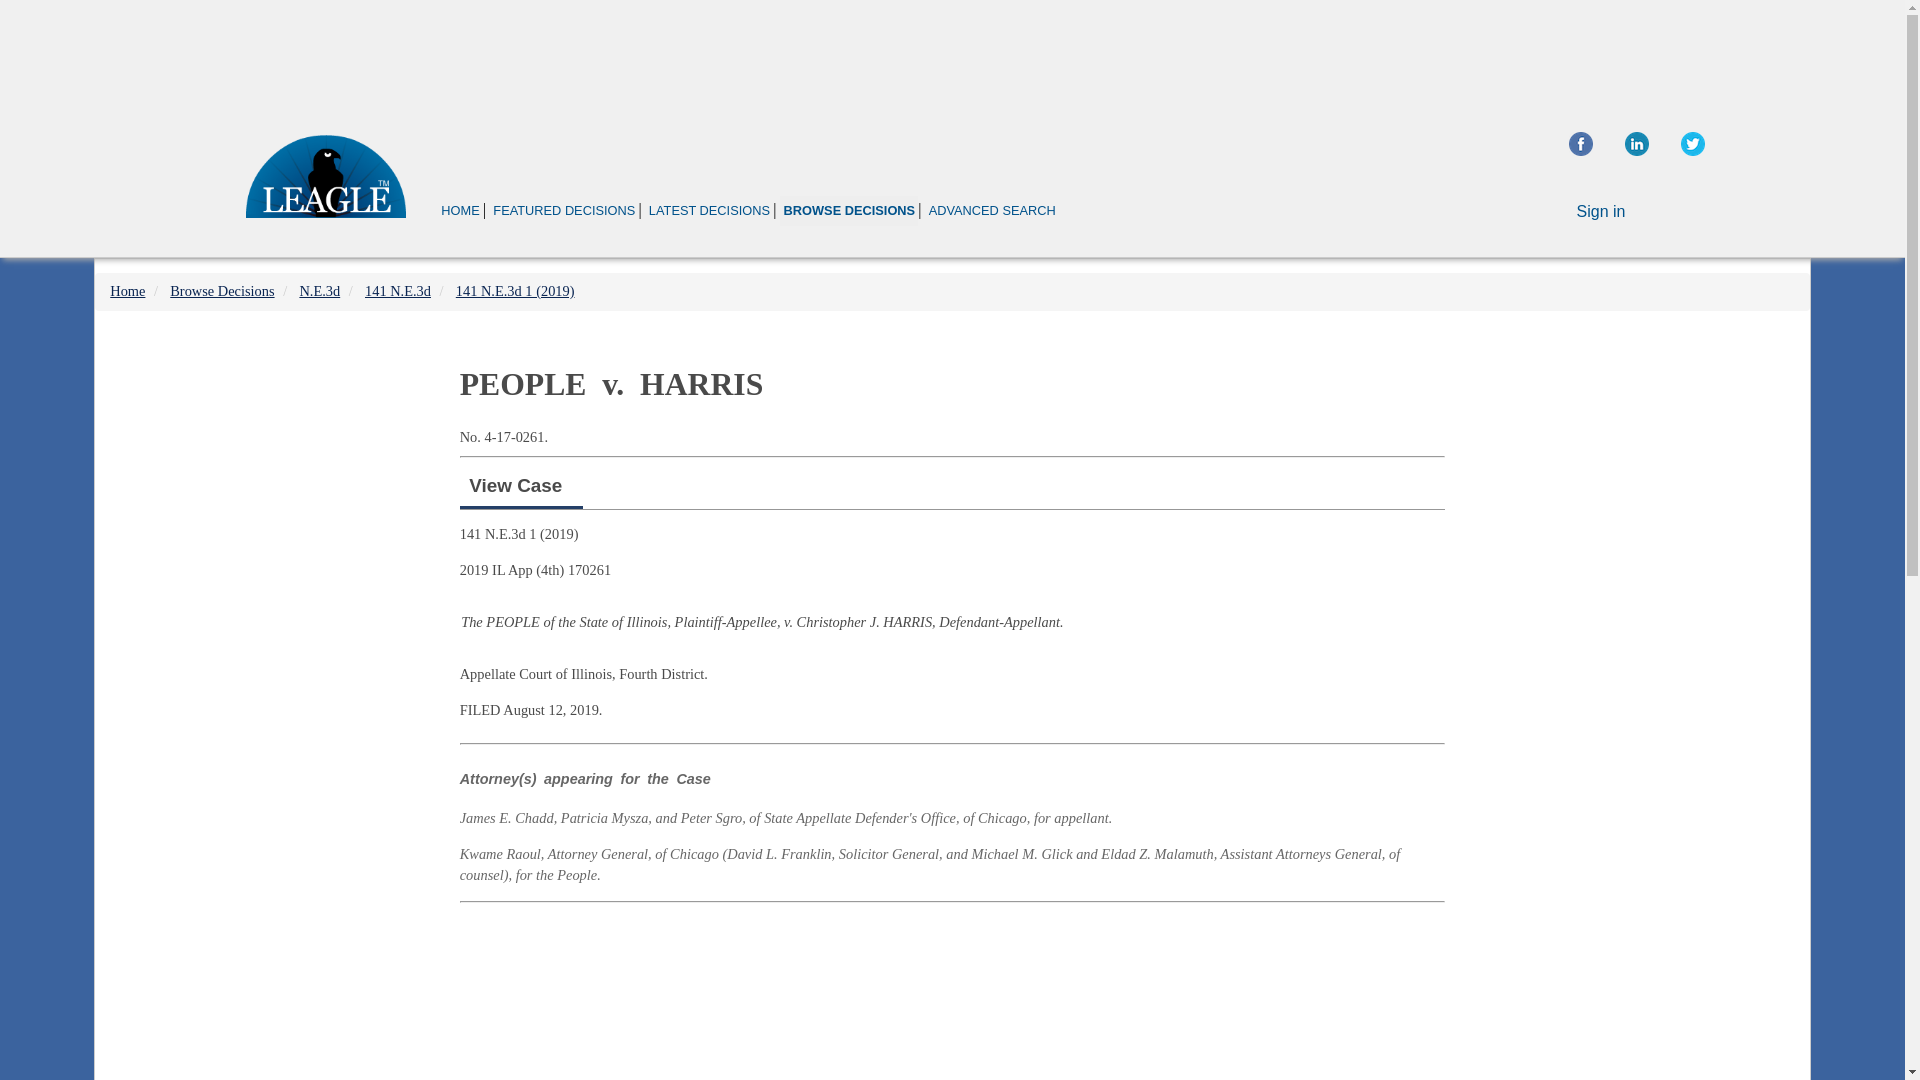 The height and width of the screenshot is (1080, 1920). Describe the element at coordinates (460, 210) in the screenshot. I see `HOME` at that location.